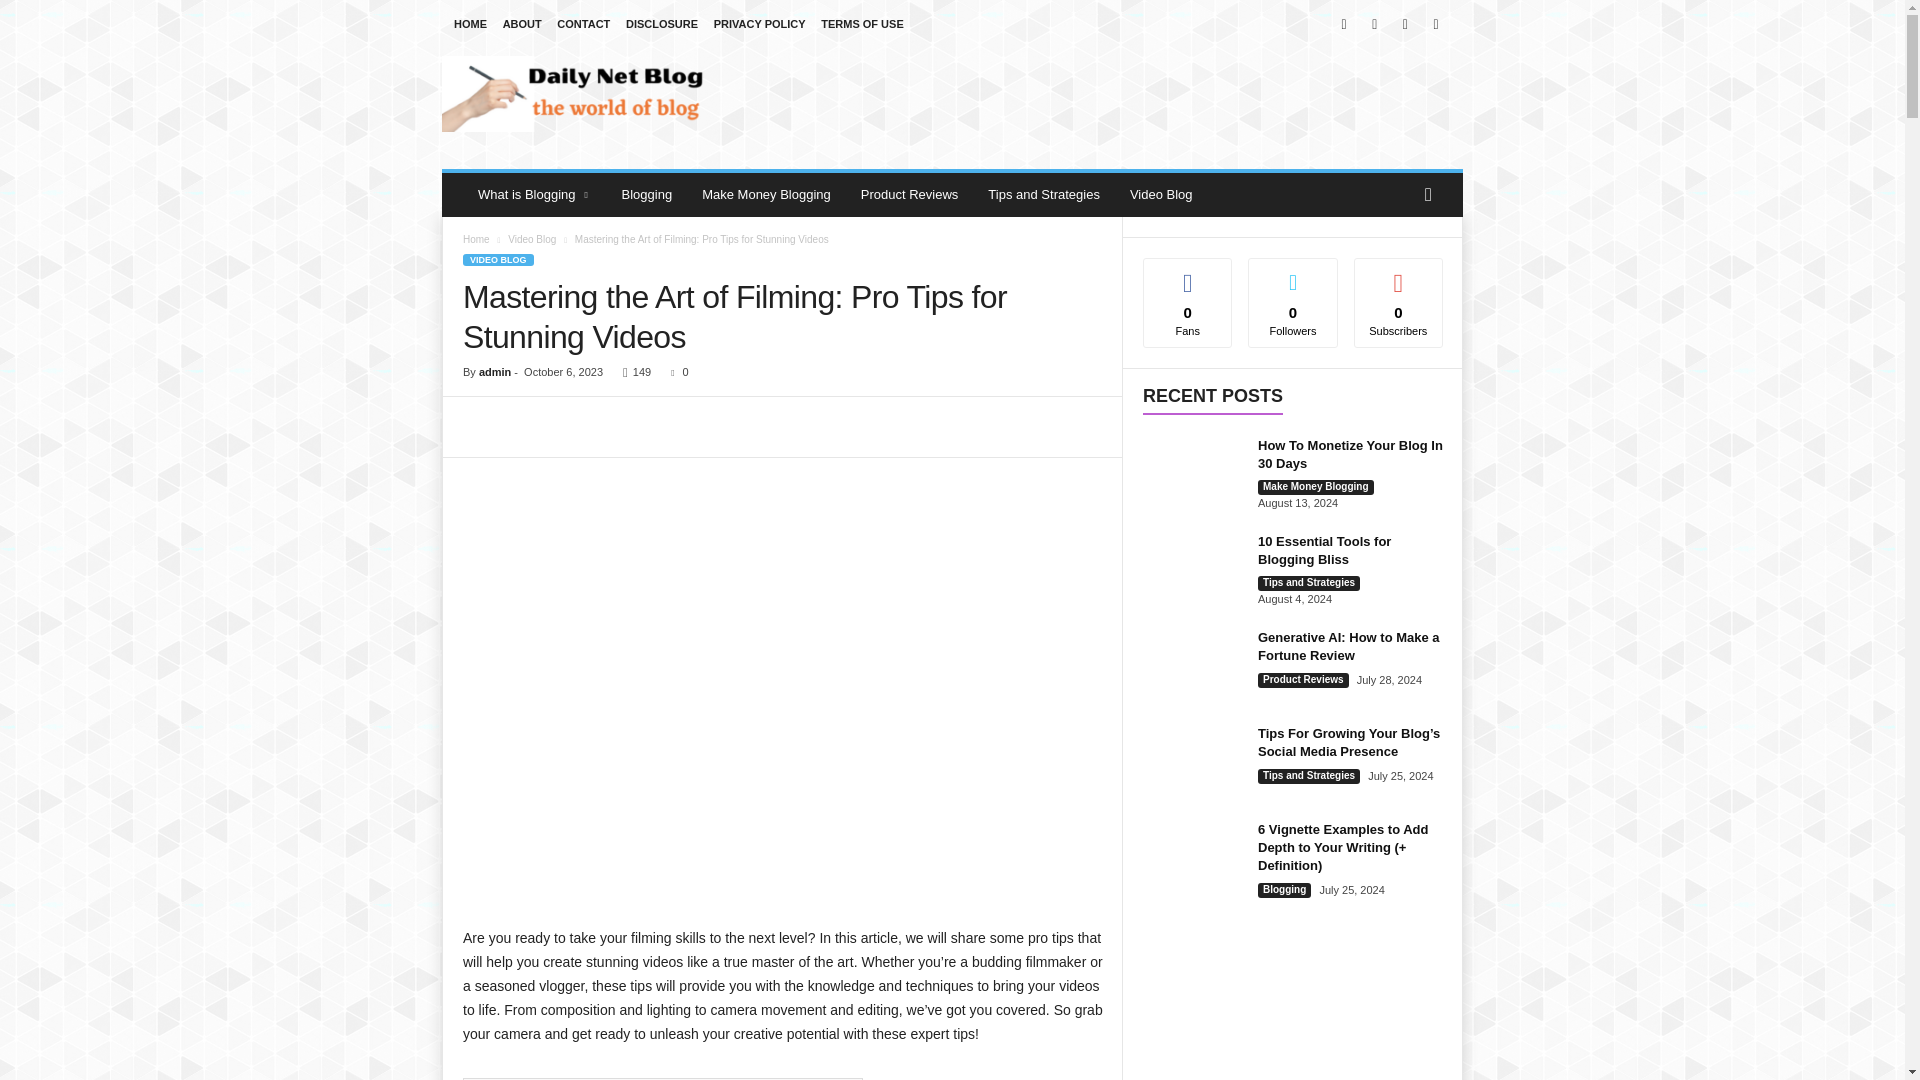 The width and height of the screenshot is (1920, 1080). Describe the element at coordinates (532, 240) in the screenshot. I see `View all posts in Video Blog` at that location.